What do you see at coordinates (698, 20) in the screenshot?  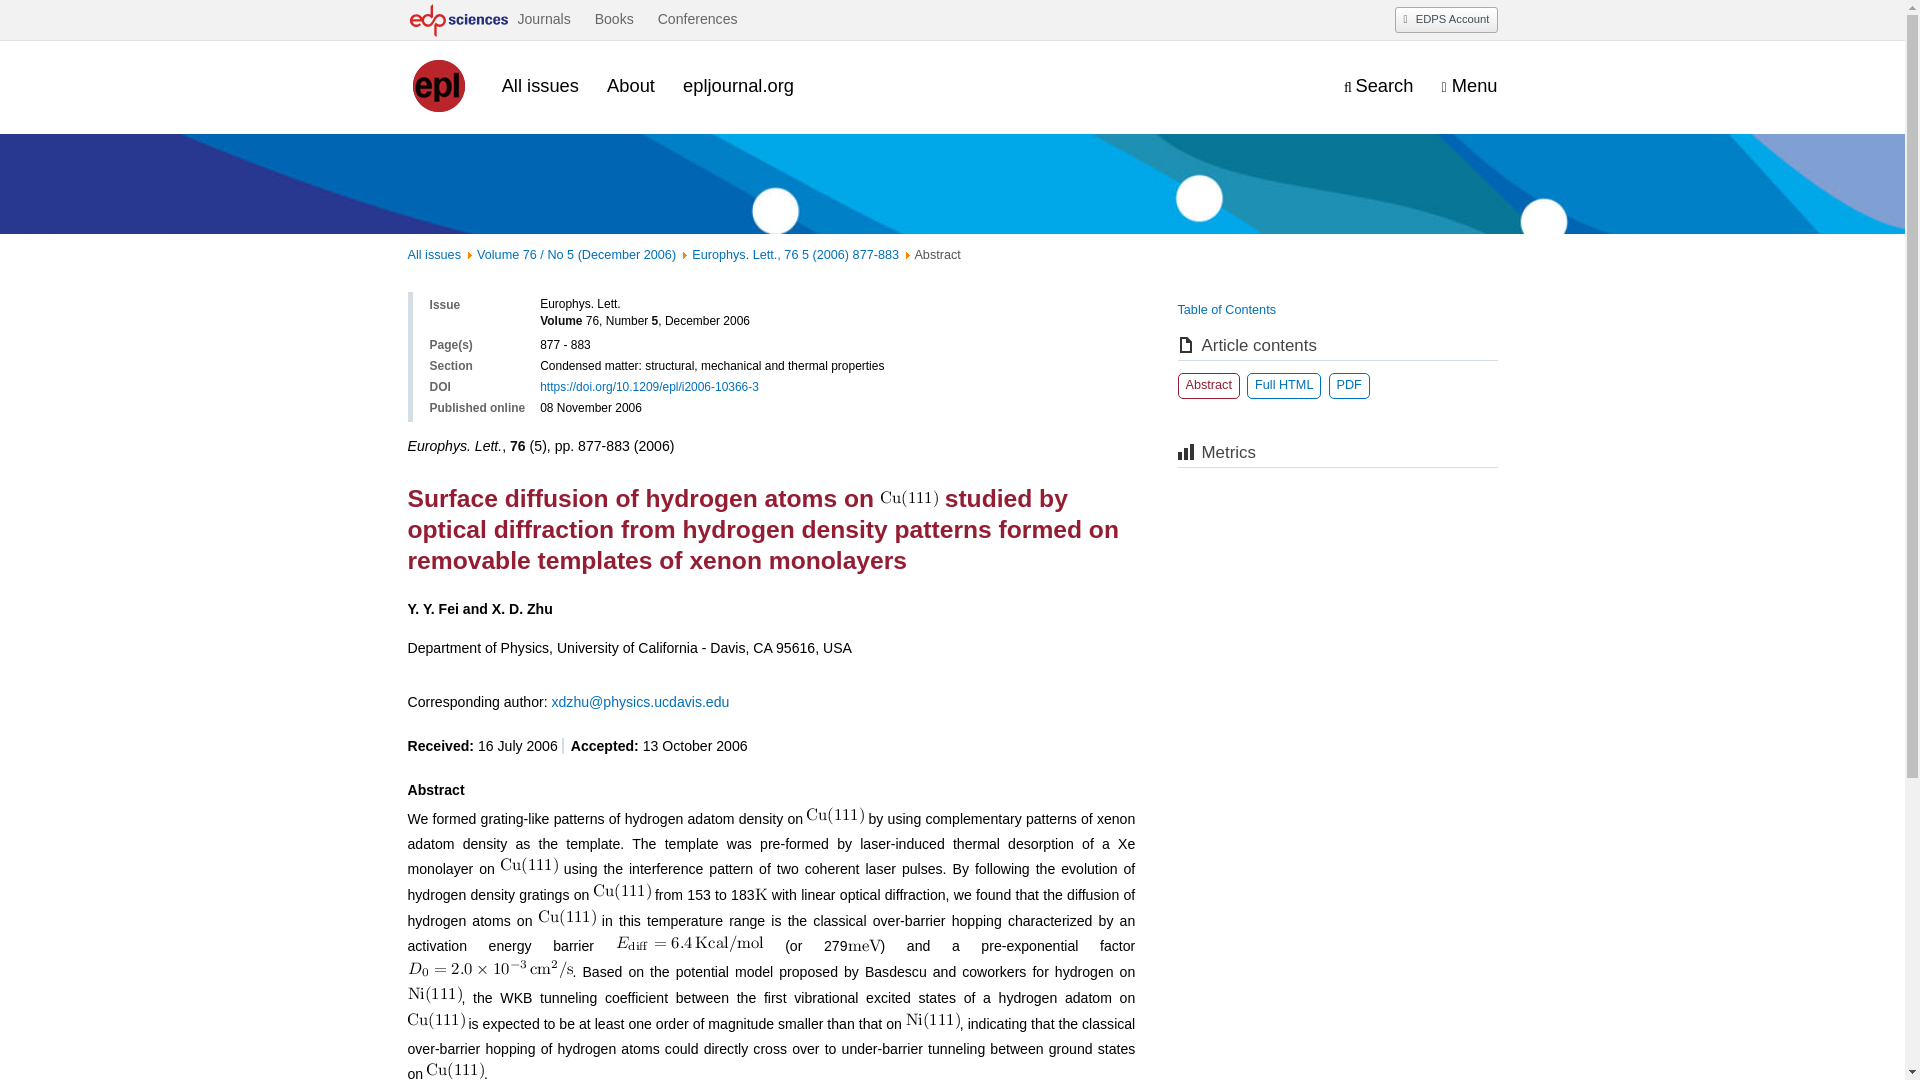 I see `Conferences` at bounding box center [698, 20].